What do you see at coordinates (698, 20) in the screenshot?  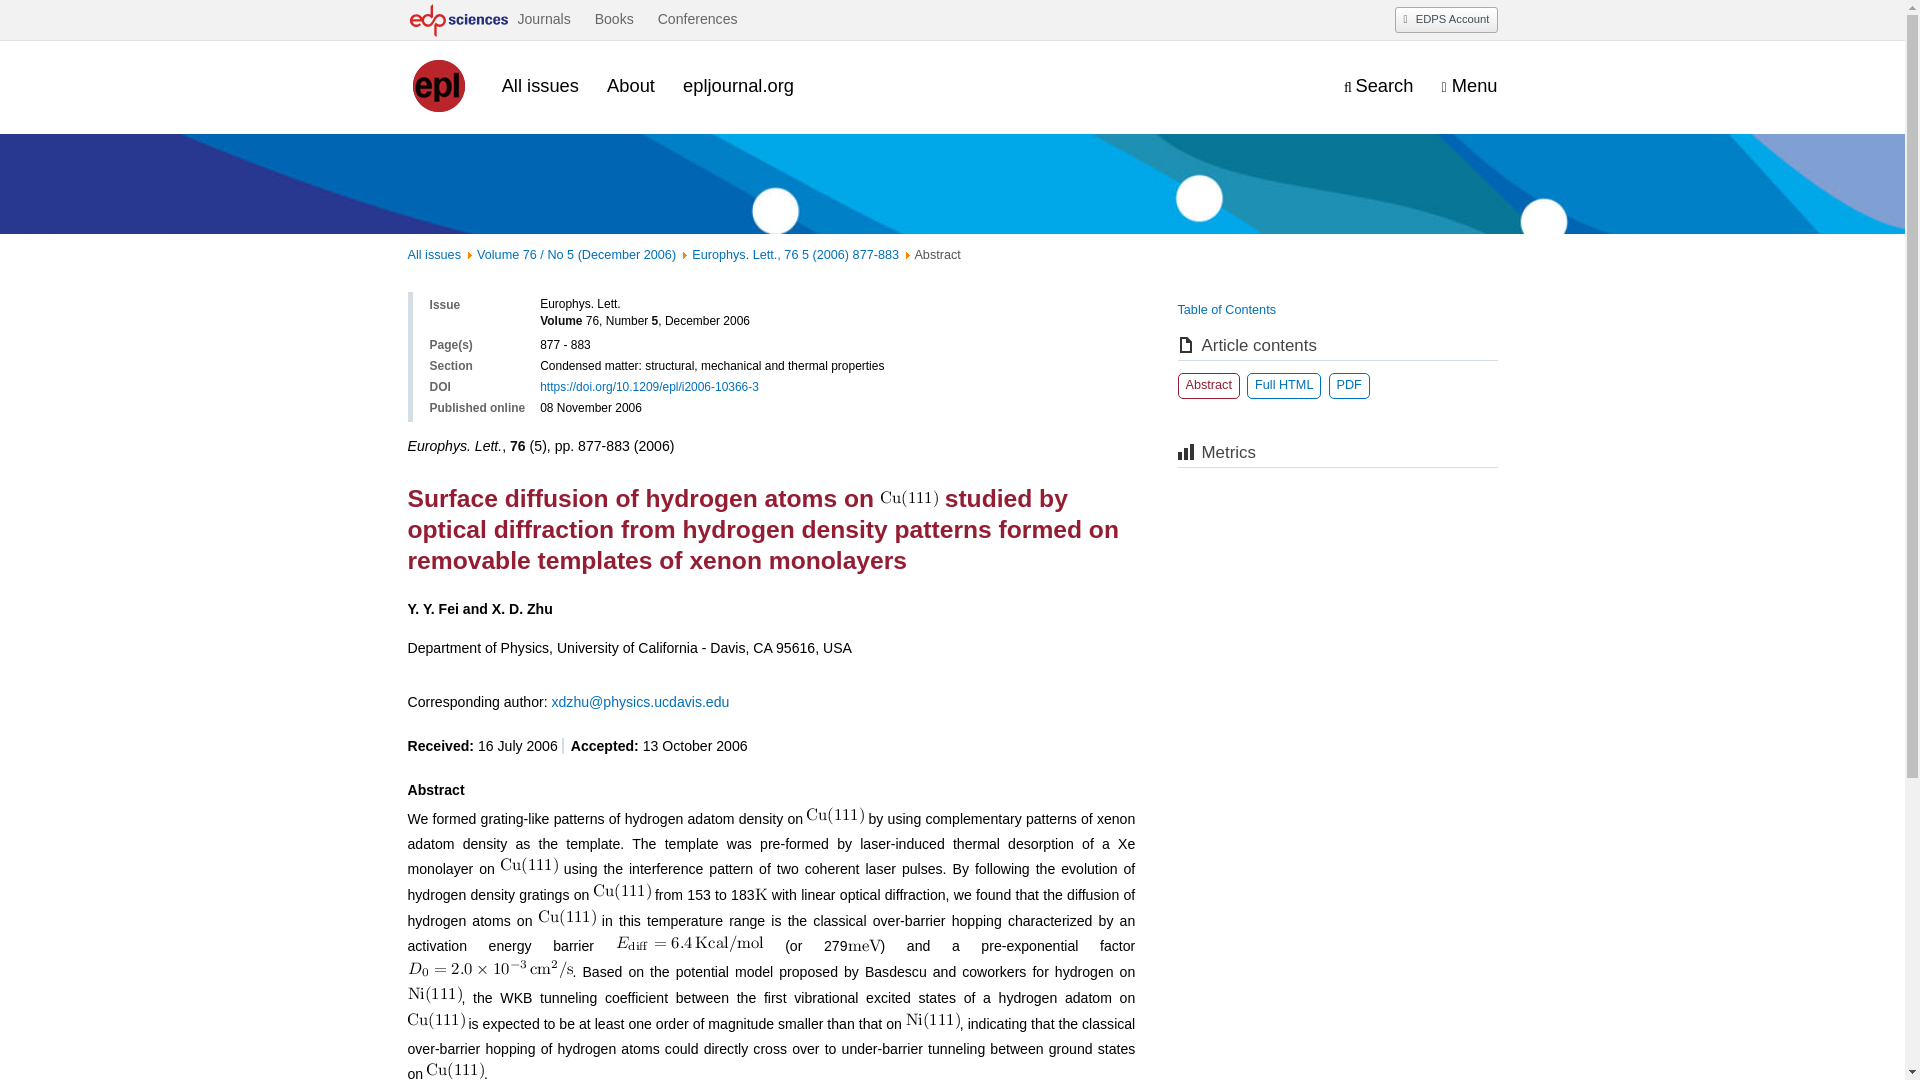 I see `Conferences` at bounding box center [698, 20].